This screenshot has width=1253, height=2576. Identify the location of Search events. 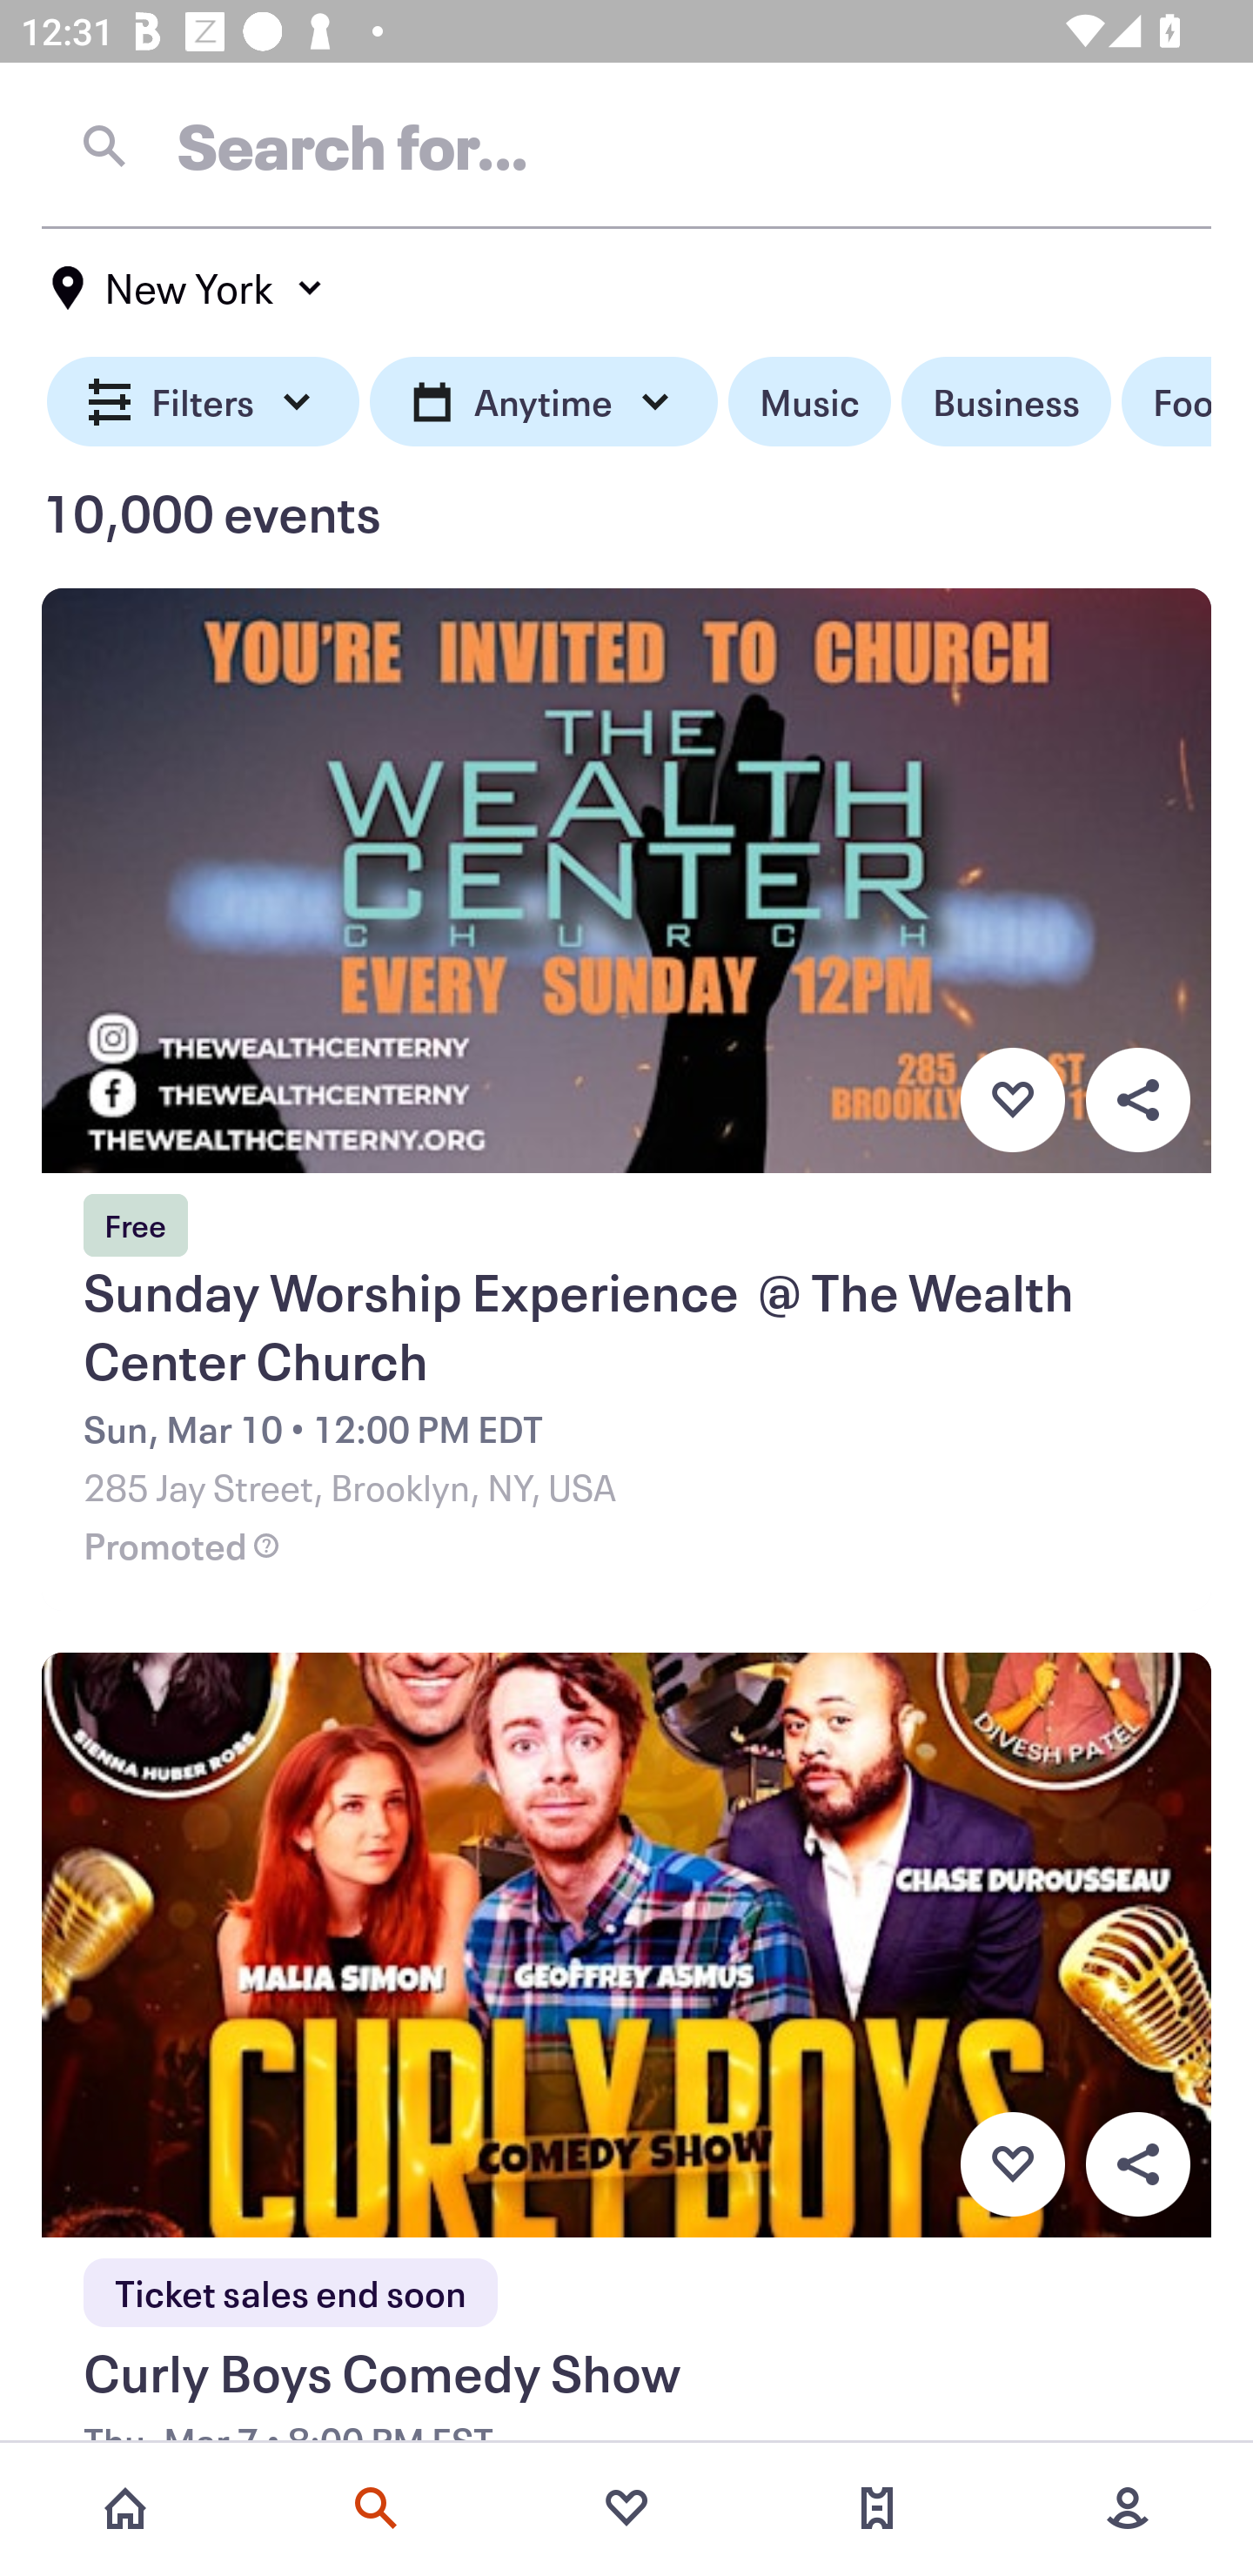
(376, 2508).